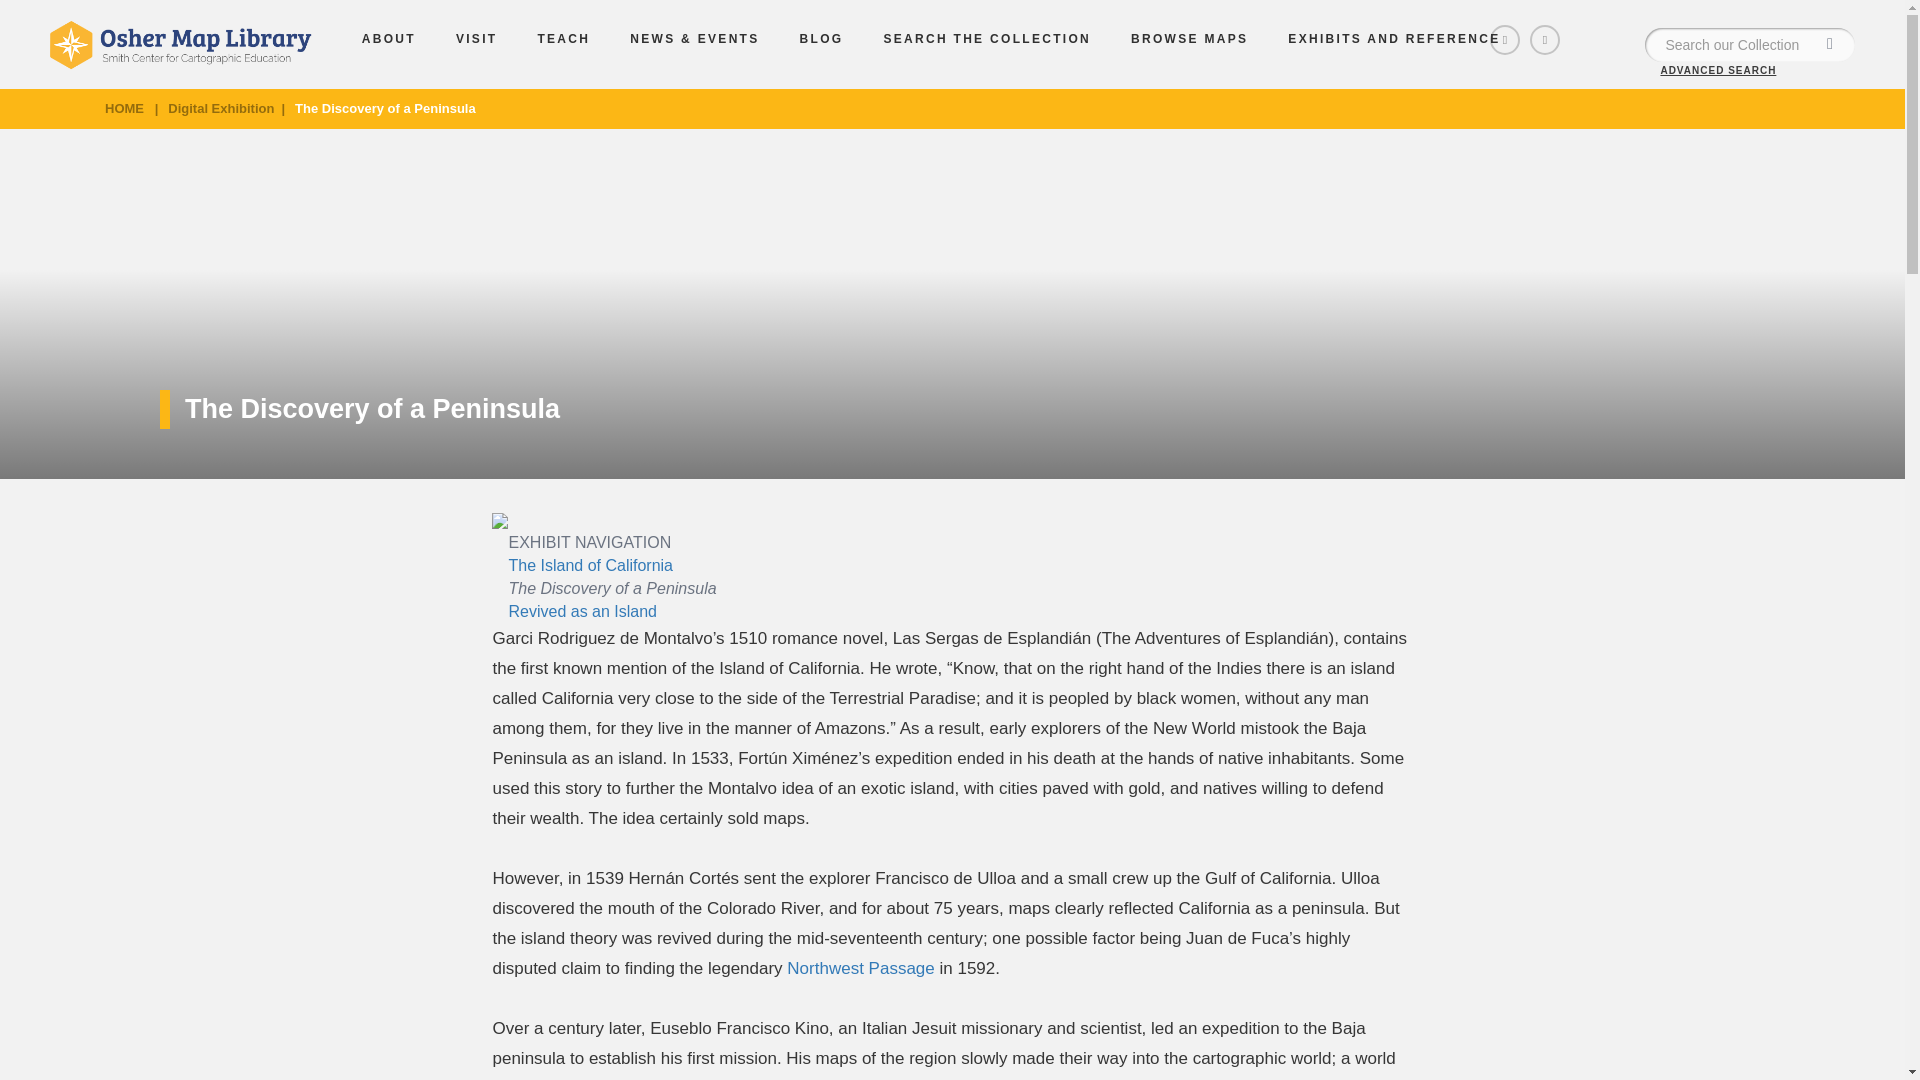 This screenshot has width=1920, height=1080. I want to click on VISIT, so click(476, 39).